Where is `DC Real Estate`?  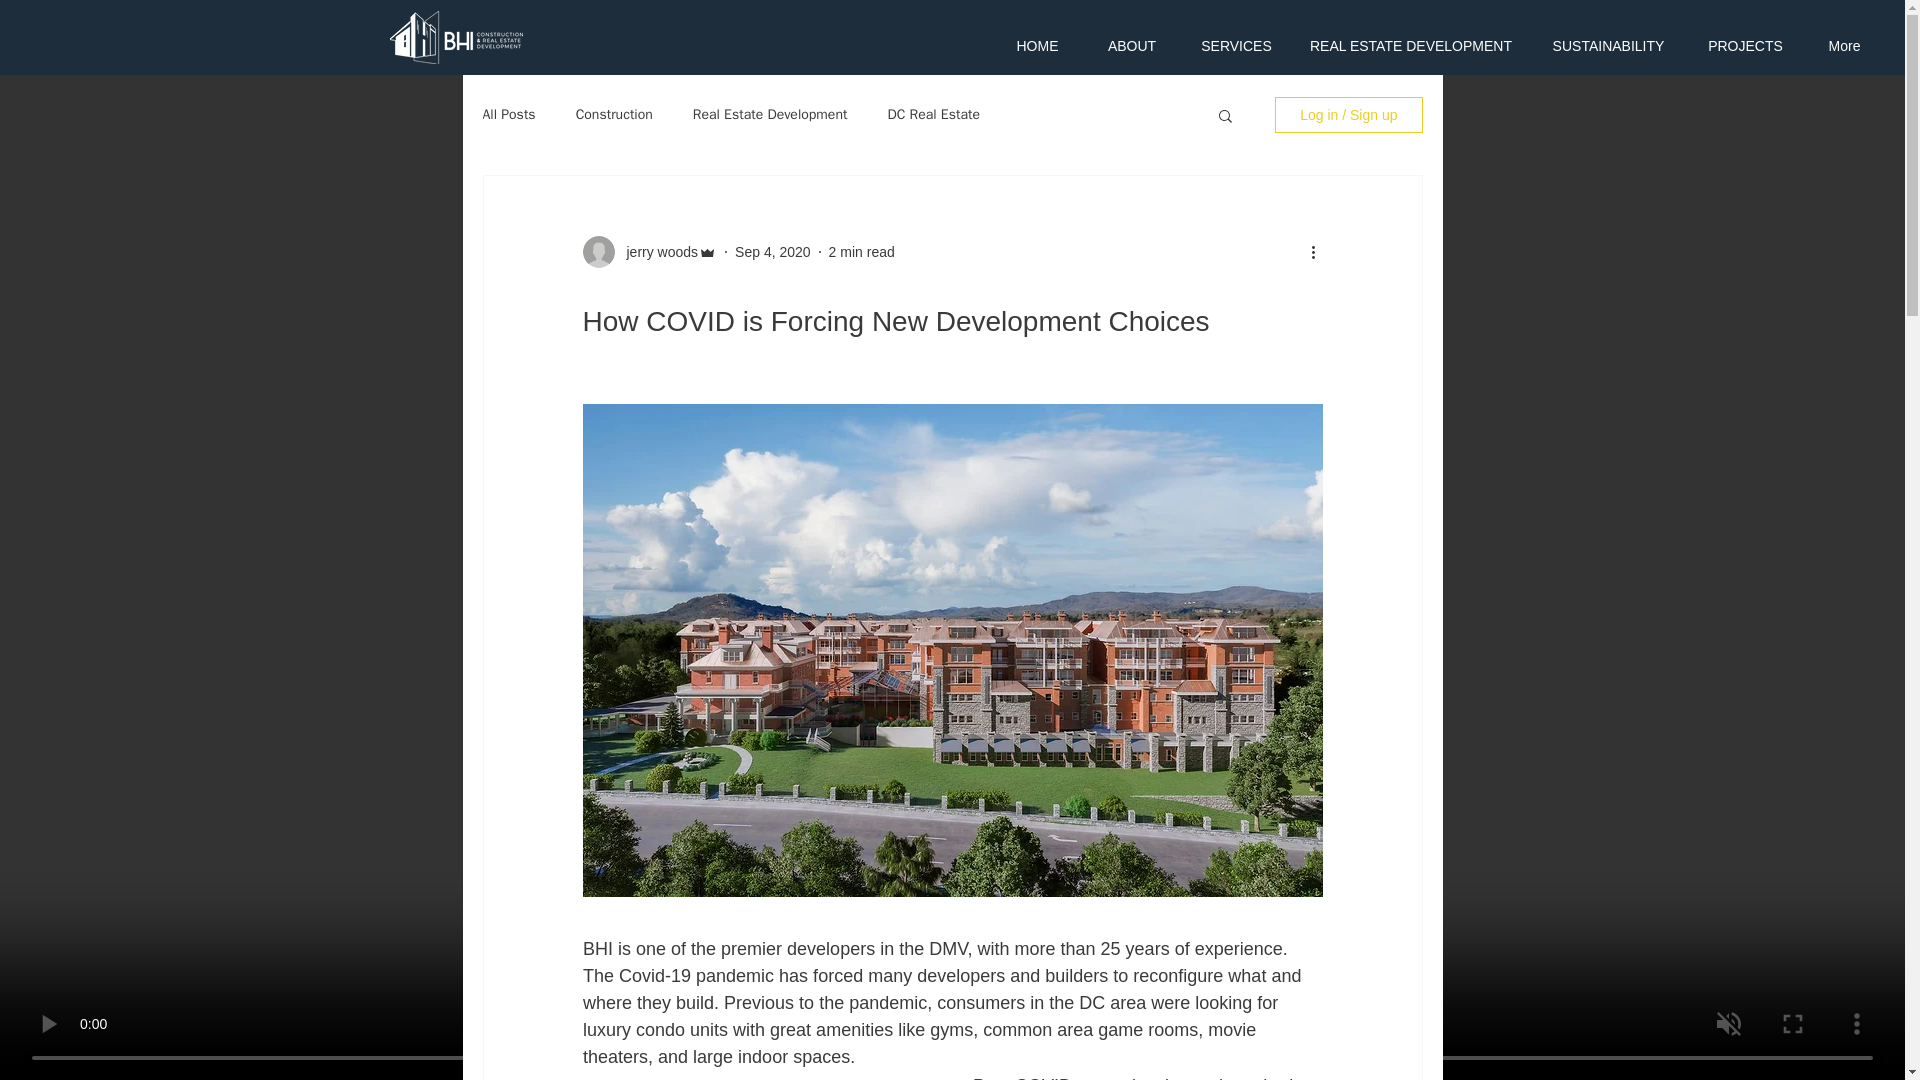 DC Real Estate is located at coordinates (933, 114).